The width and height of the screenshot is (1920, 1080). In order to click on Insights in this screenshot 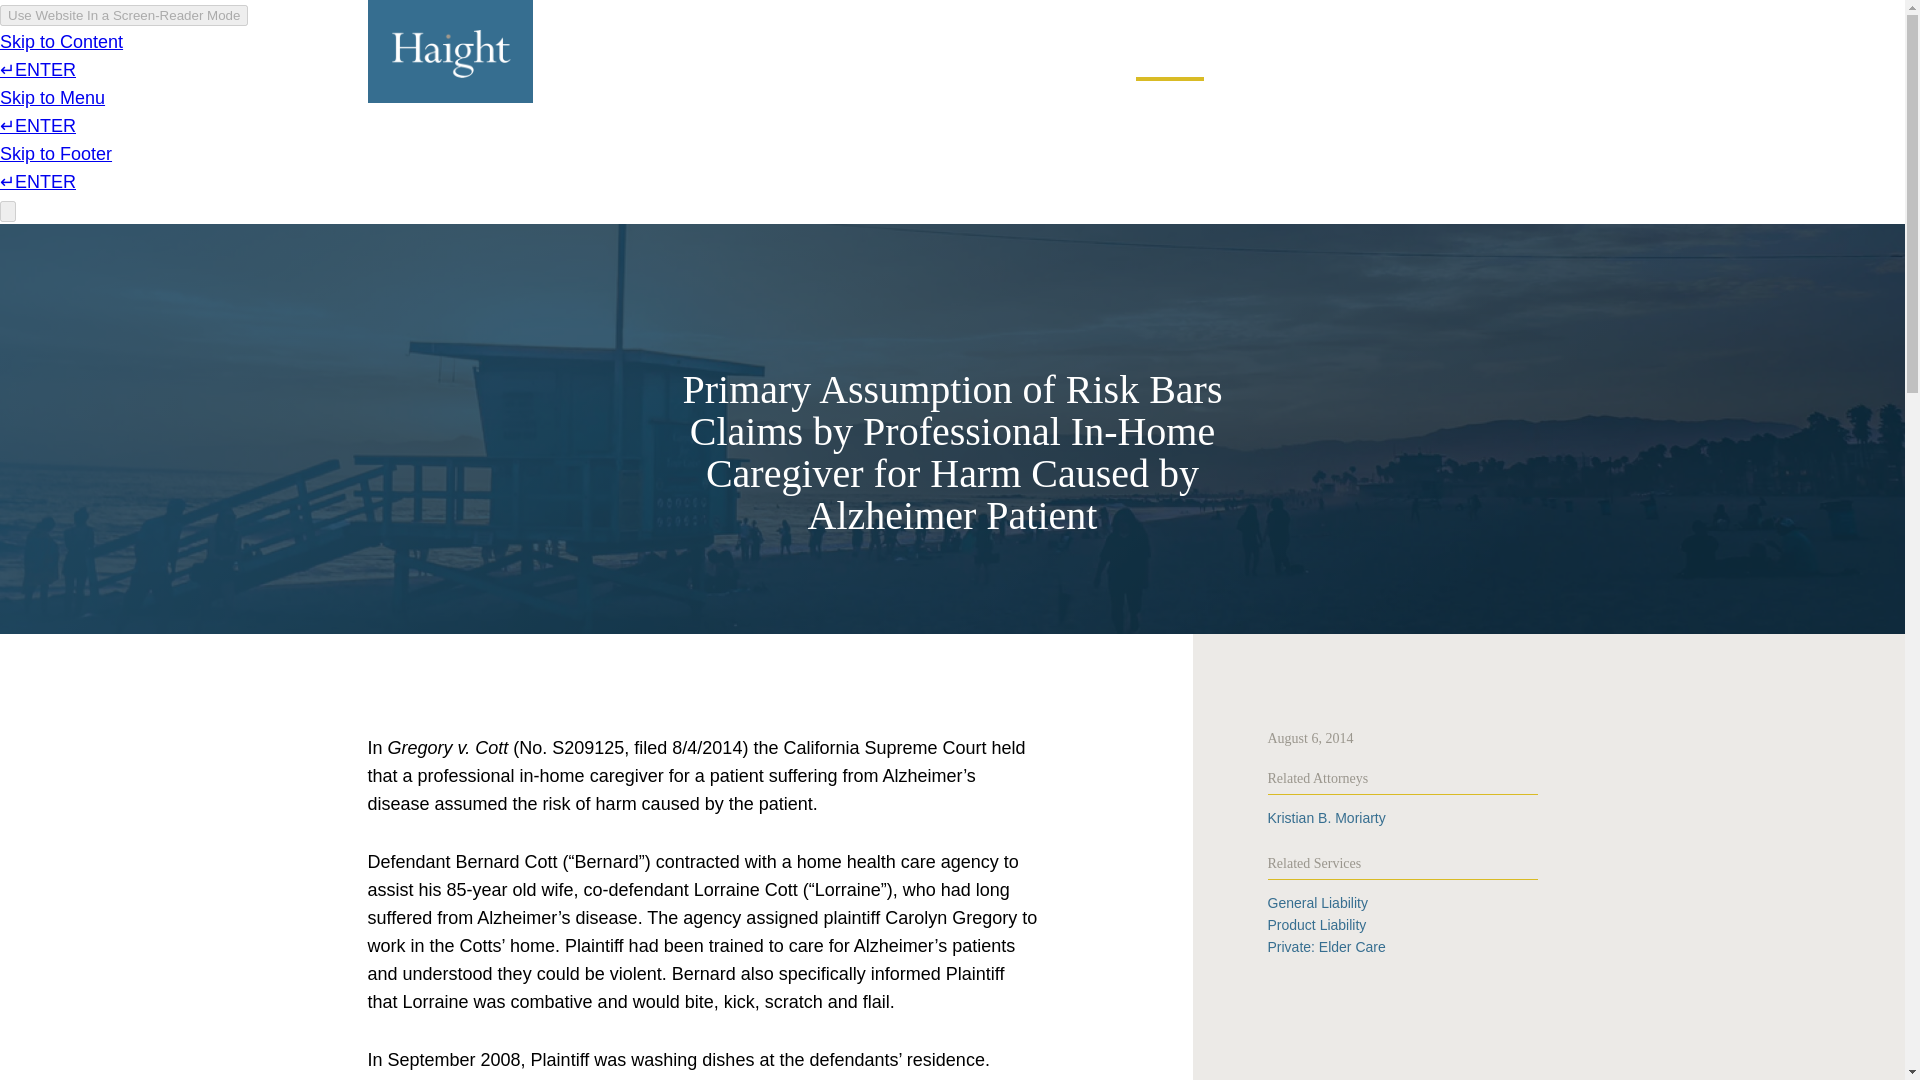, I will do `click(1170, 56)`.